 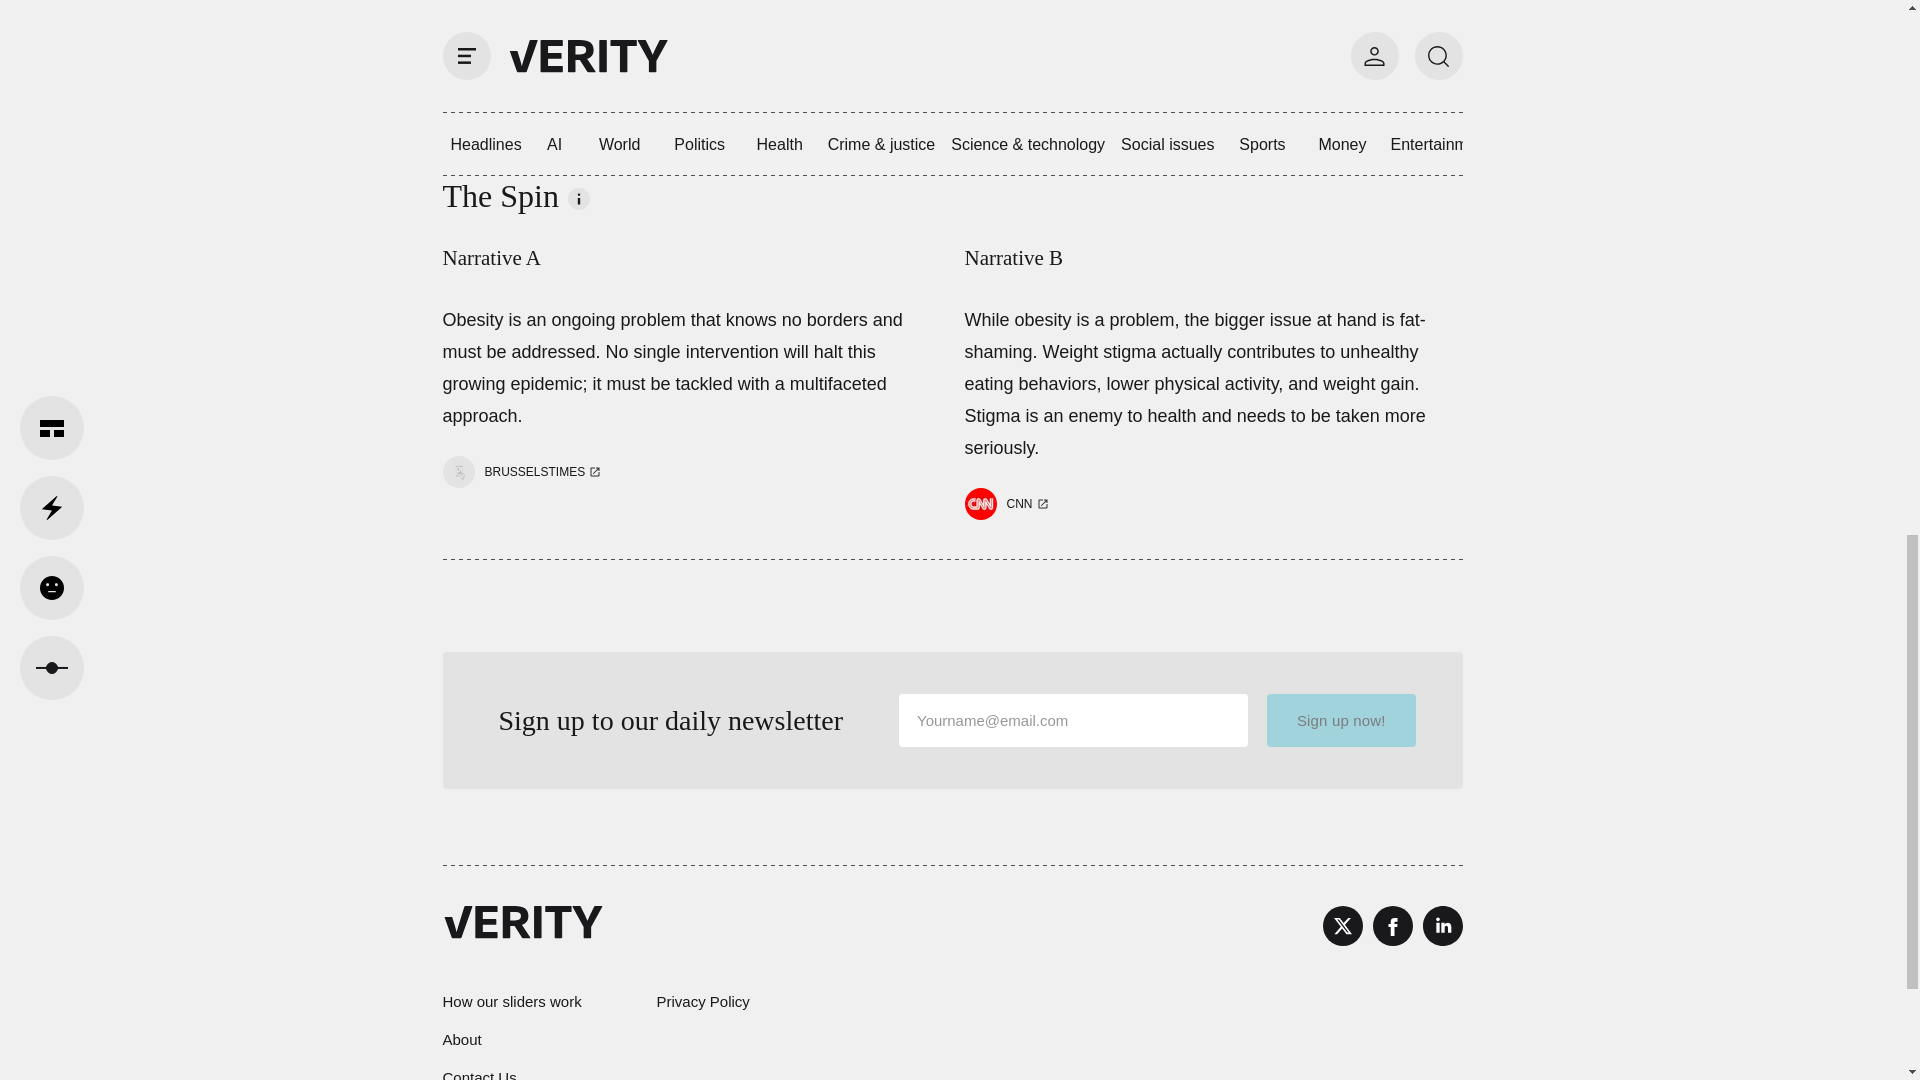 I want to click on Show more, so click(x=768, y=95).